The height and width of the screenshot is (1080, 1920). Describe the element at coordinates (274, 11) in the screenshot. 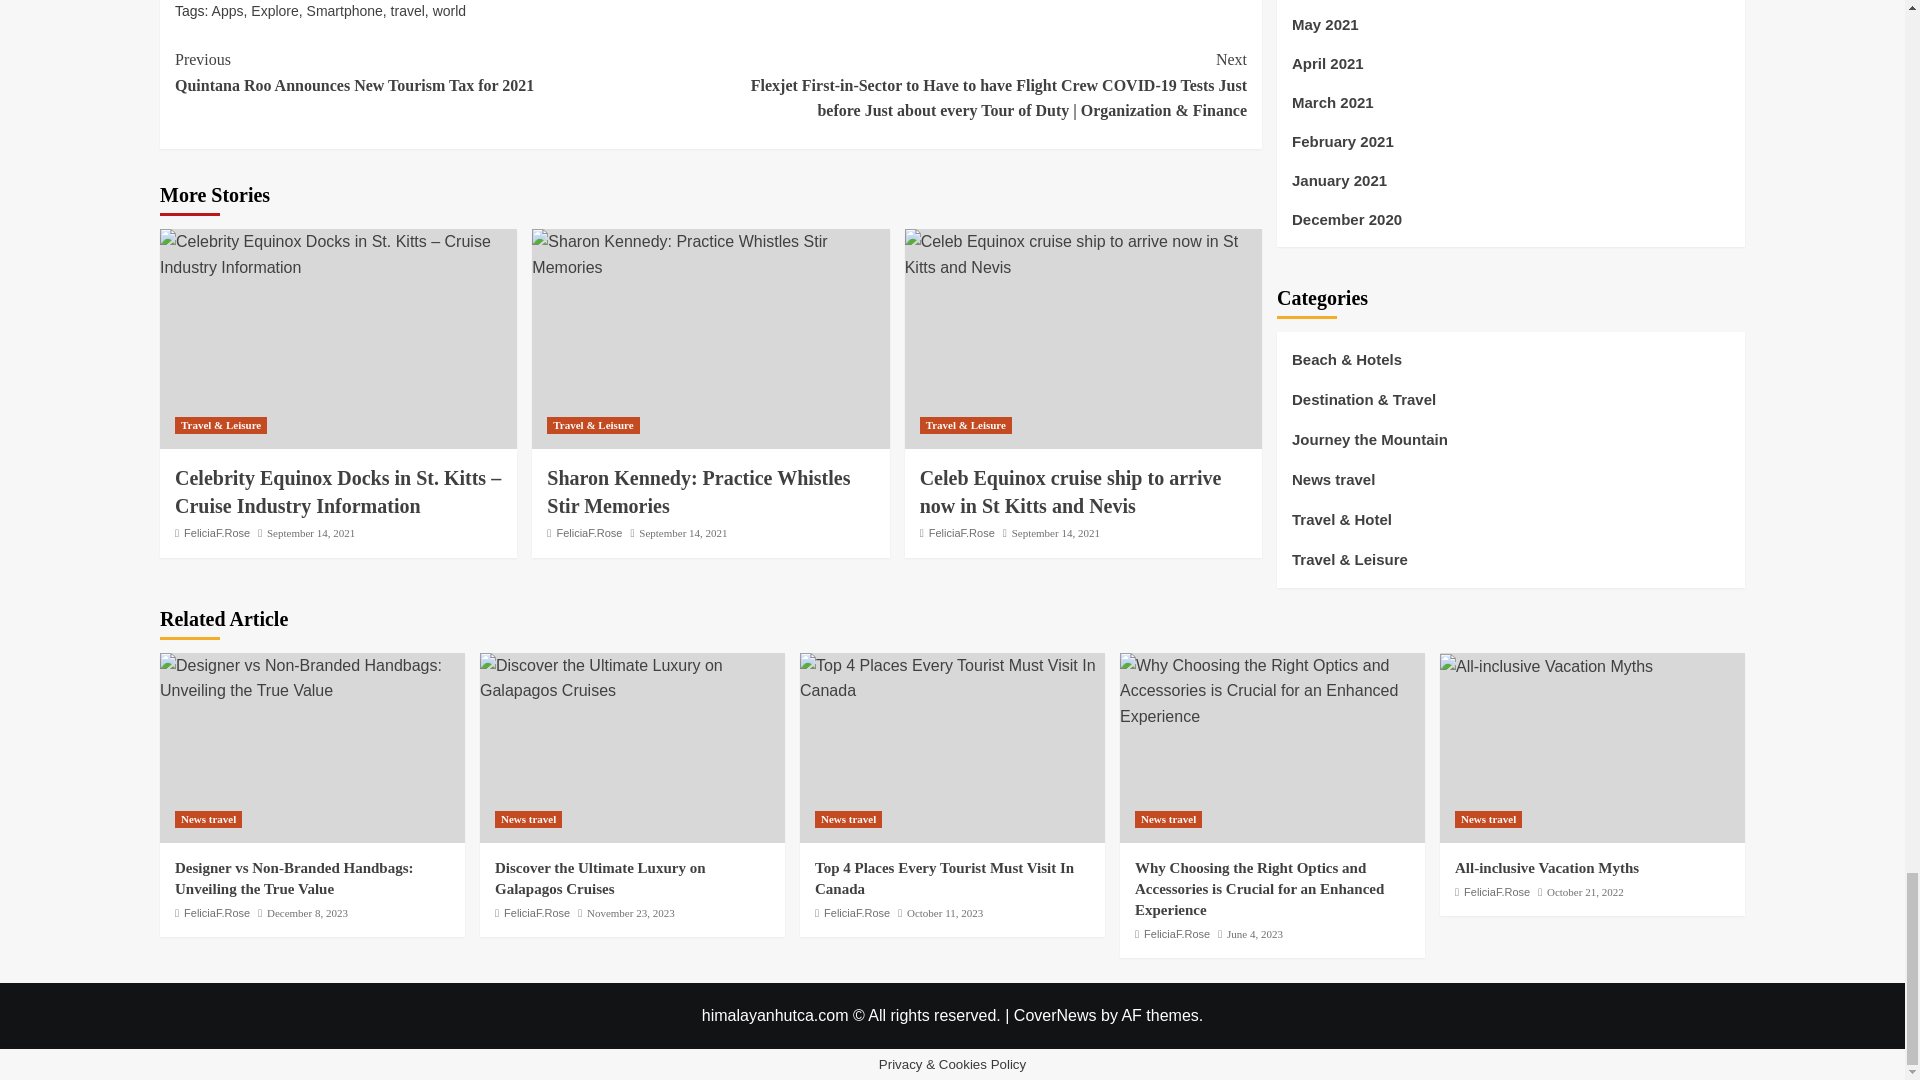

I see `Explore` at that location.